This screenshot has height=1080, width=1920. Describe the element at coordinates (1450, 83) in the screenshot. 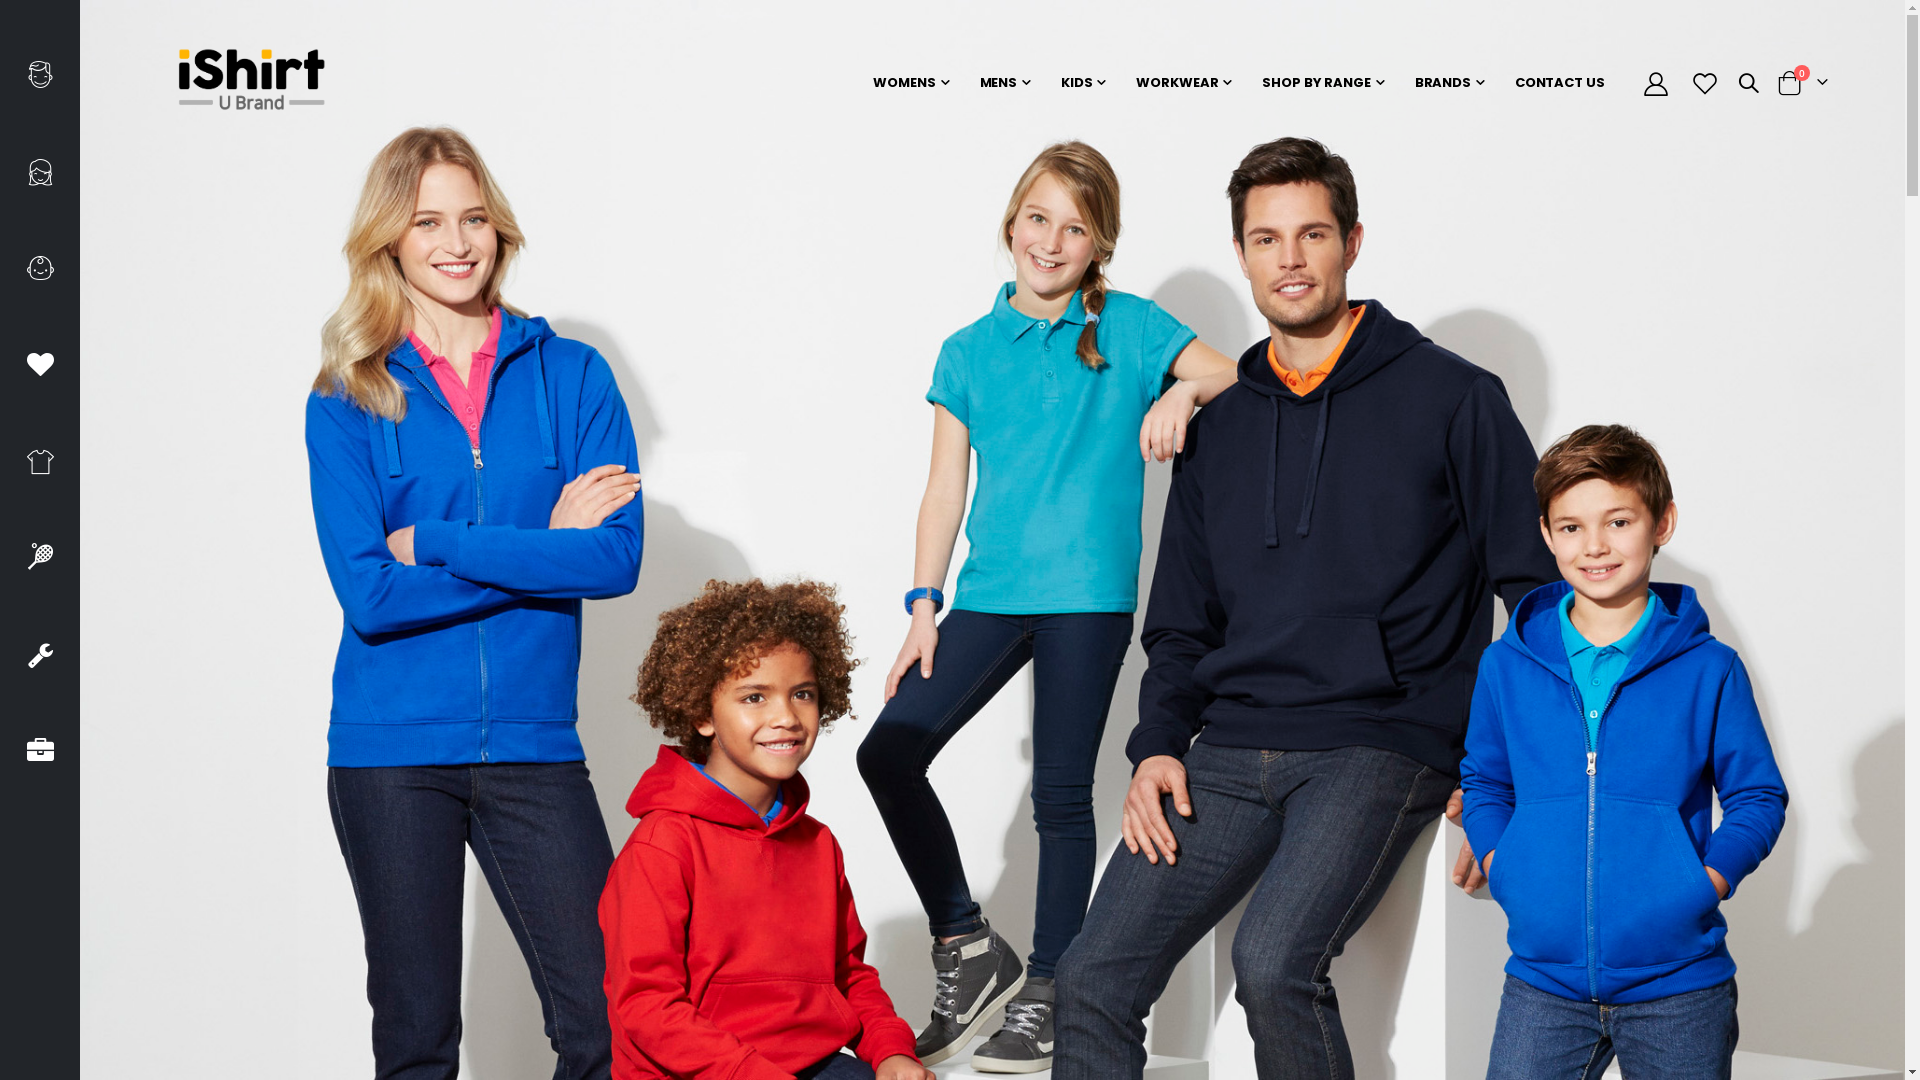

I see `BRANDS` at that location.